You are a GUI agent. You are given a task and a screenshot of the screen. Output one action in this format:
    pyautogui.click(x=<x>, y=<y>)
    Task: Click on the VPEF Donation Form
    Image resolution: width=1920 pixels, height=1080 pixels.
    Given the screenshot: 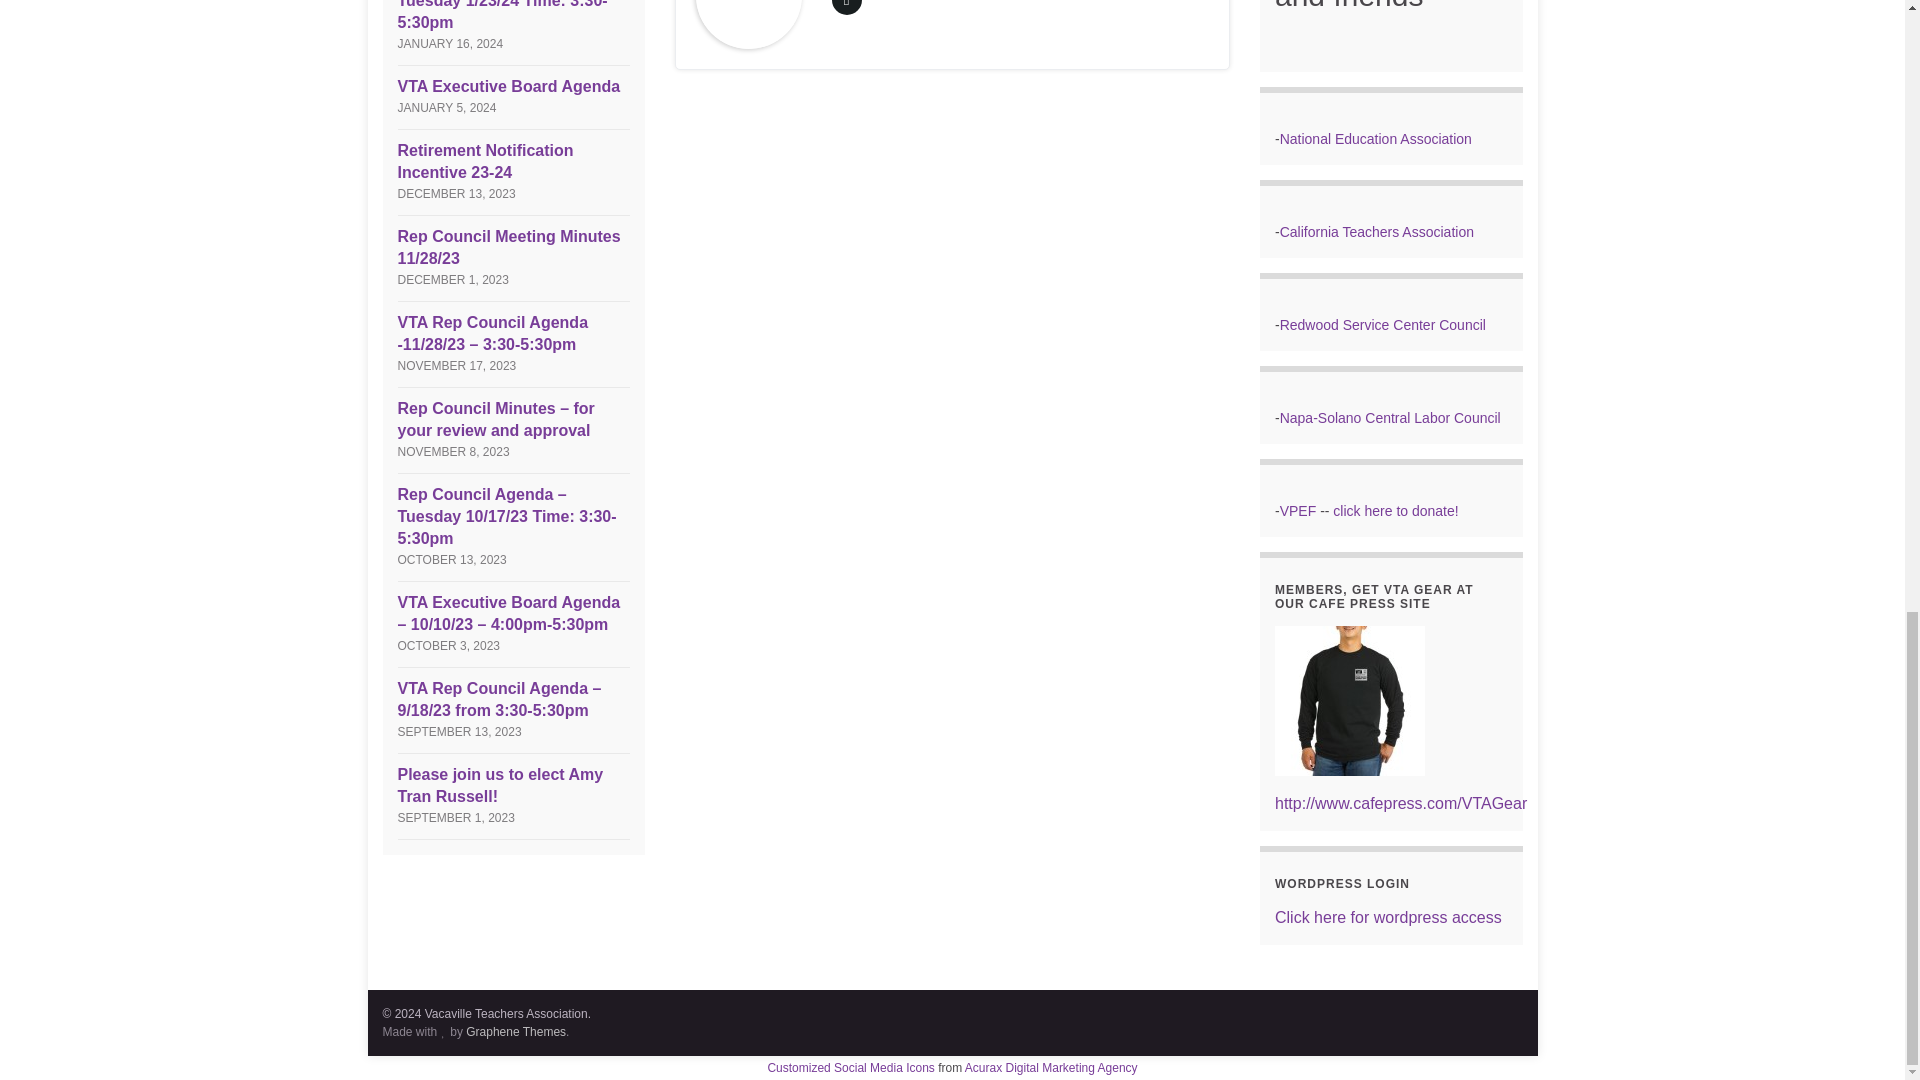 What is the action you would take?
    pyautogui.click(x=1394, y=511)
    